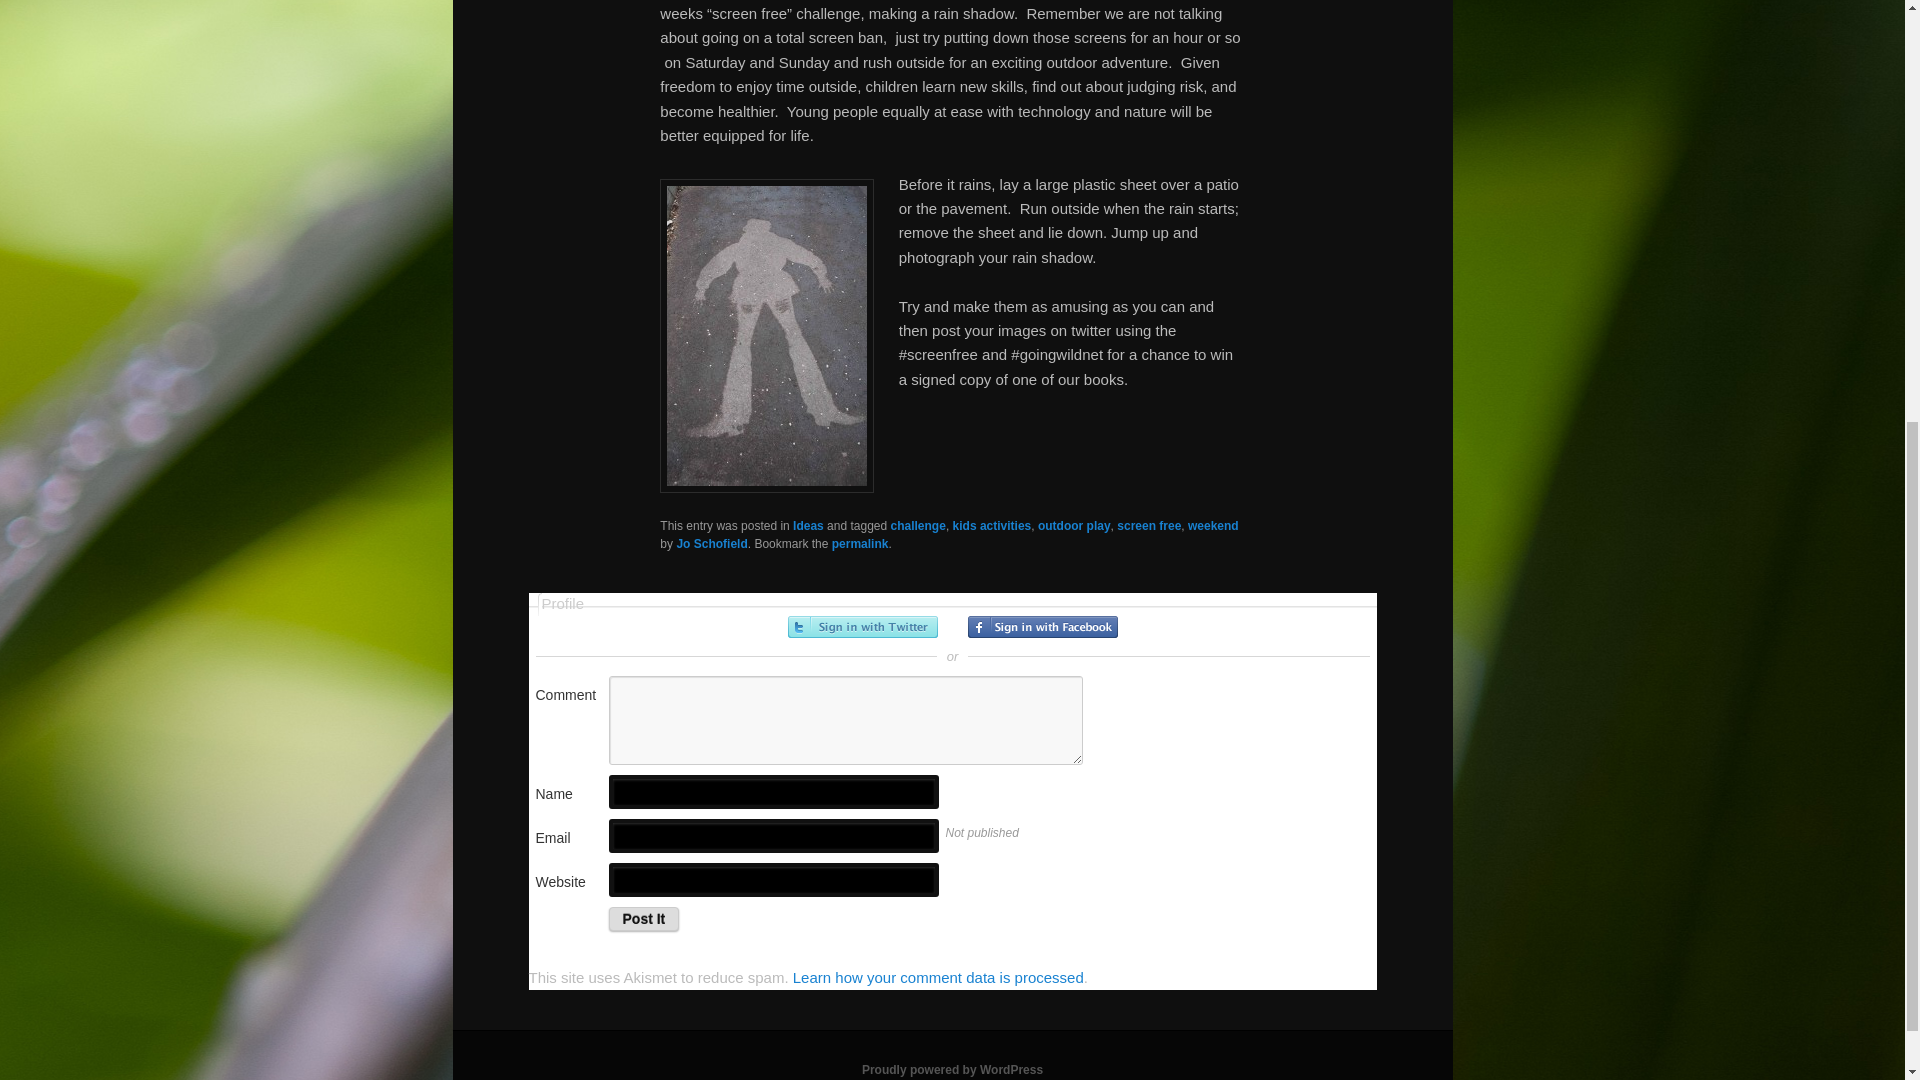 This screenshot has height=1080, width=1920. Describe the element at coordinates (952, 1069) in the screenshot. I see `Semantic Personal Publishing Platform` at that location.